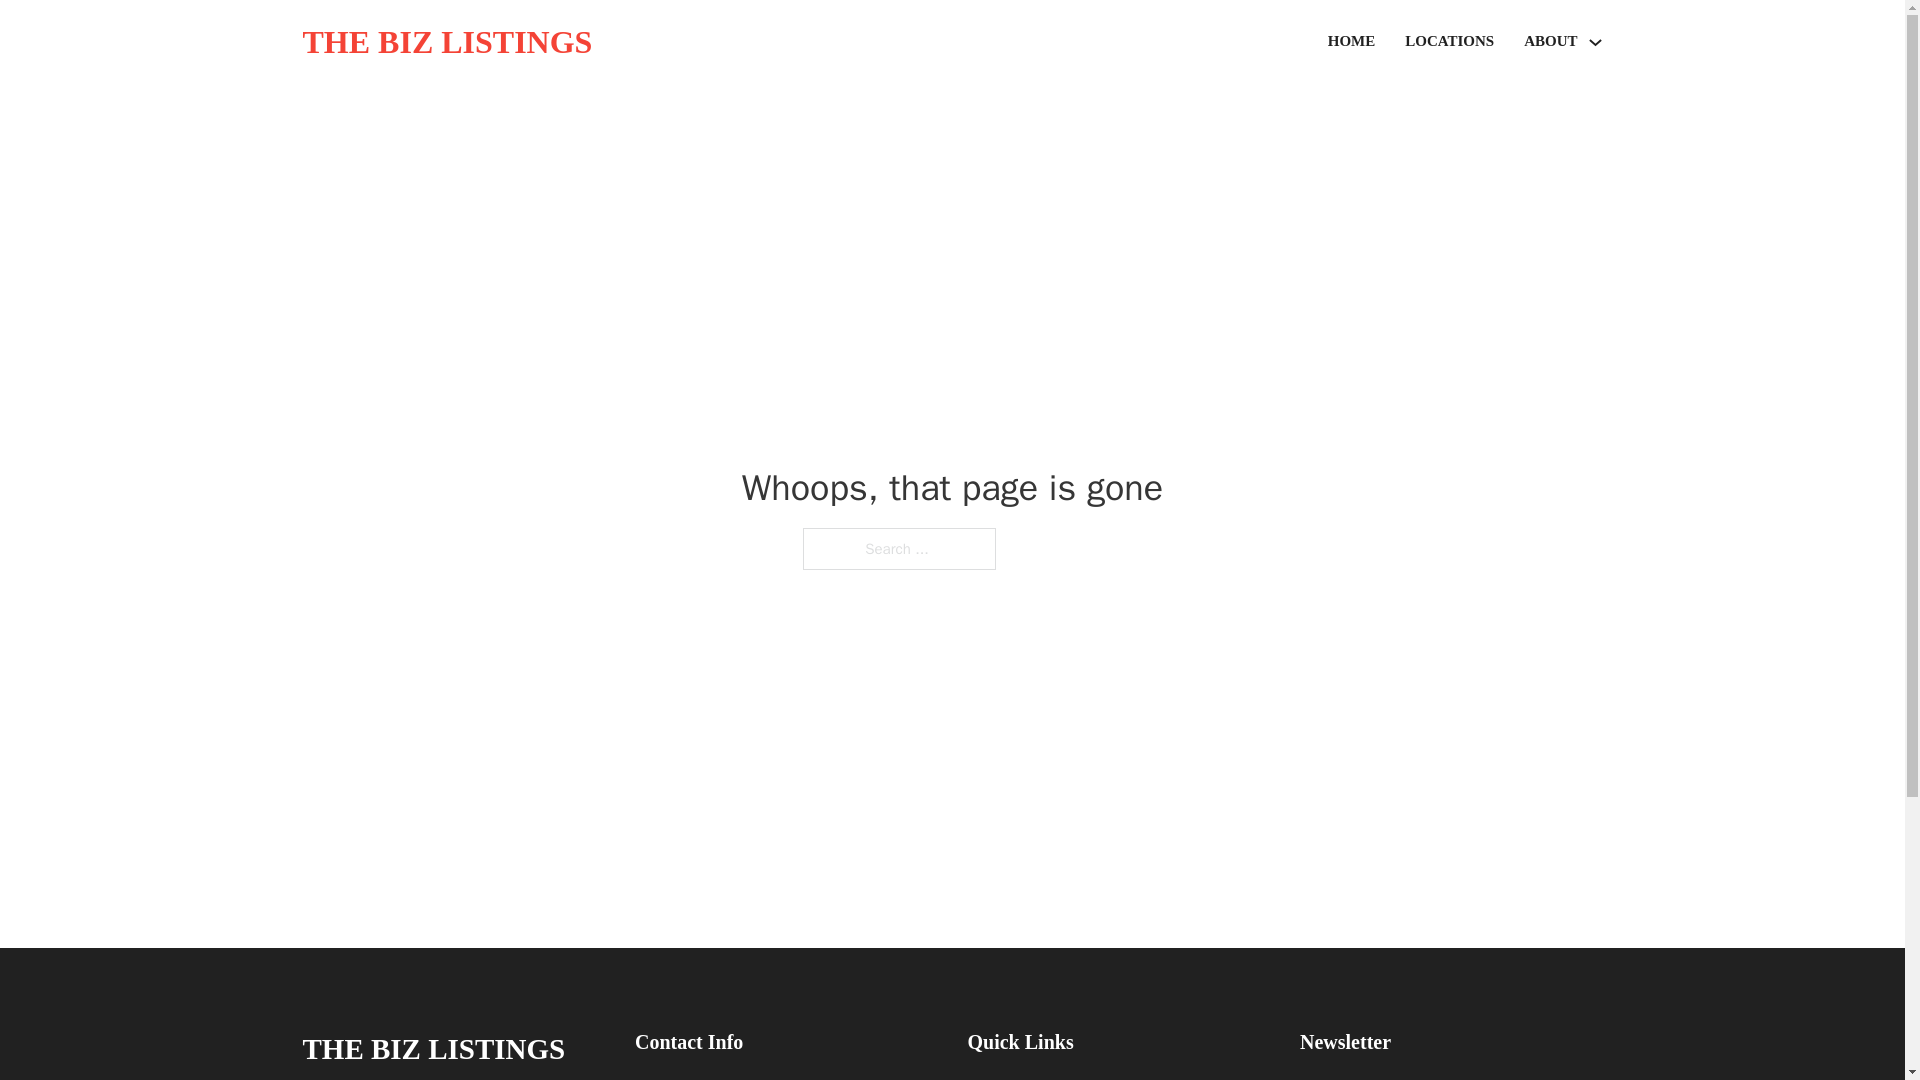 The width and height of the screenshot is (1920, 1080). I want to click on HOME, so click(1352, 42).